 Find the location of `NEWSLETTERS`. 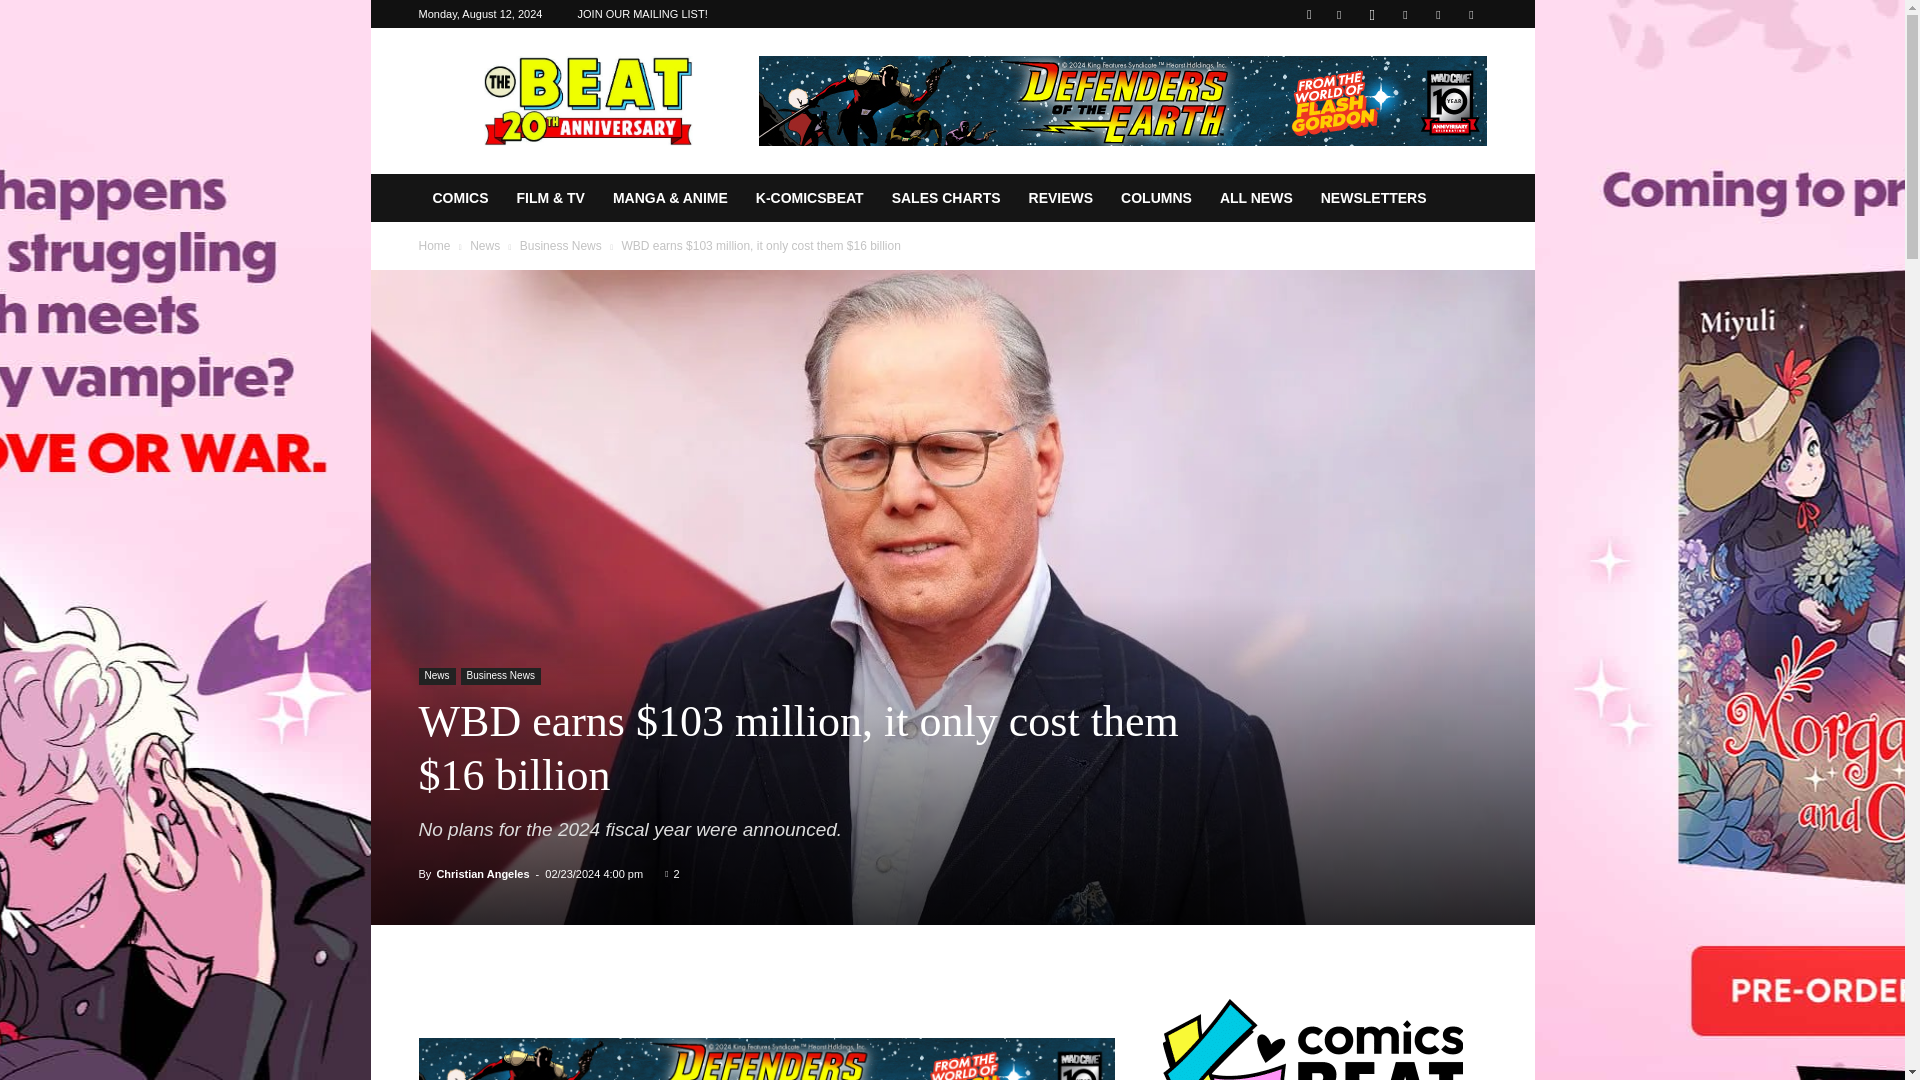

NEWSLETTERS is located at coordinates (1374, 198).